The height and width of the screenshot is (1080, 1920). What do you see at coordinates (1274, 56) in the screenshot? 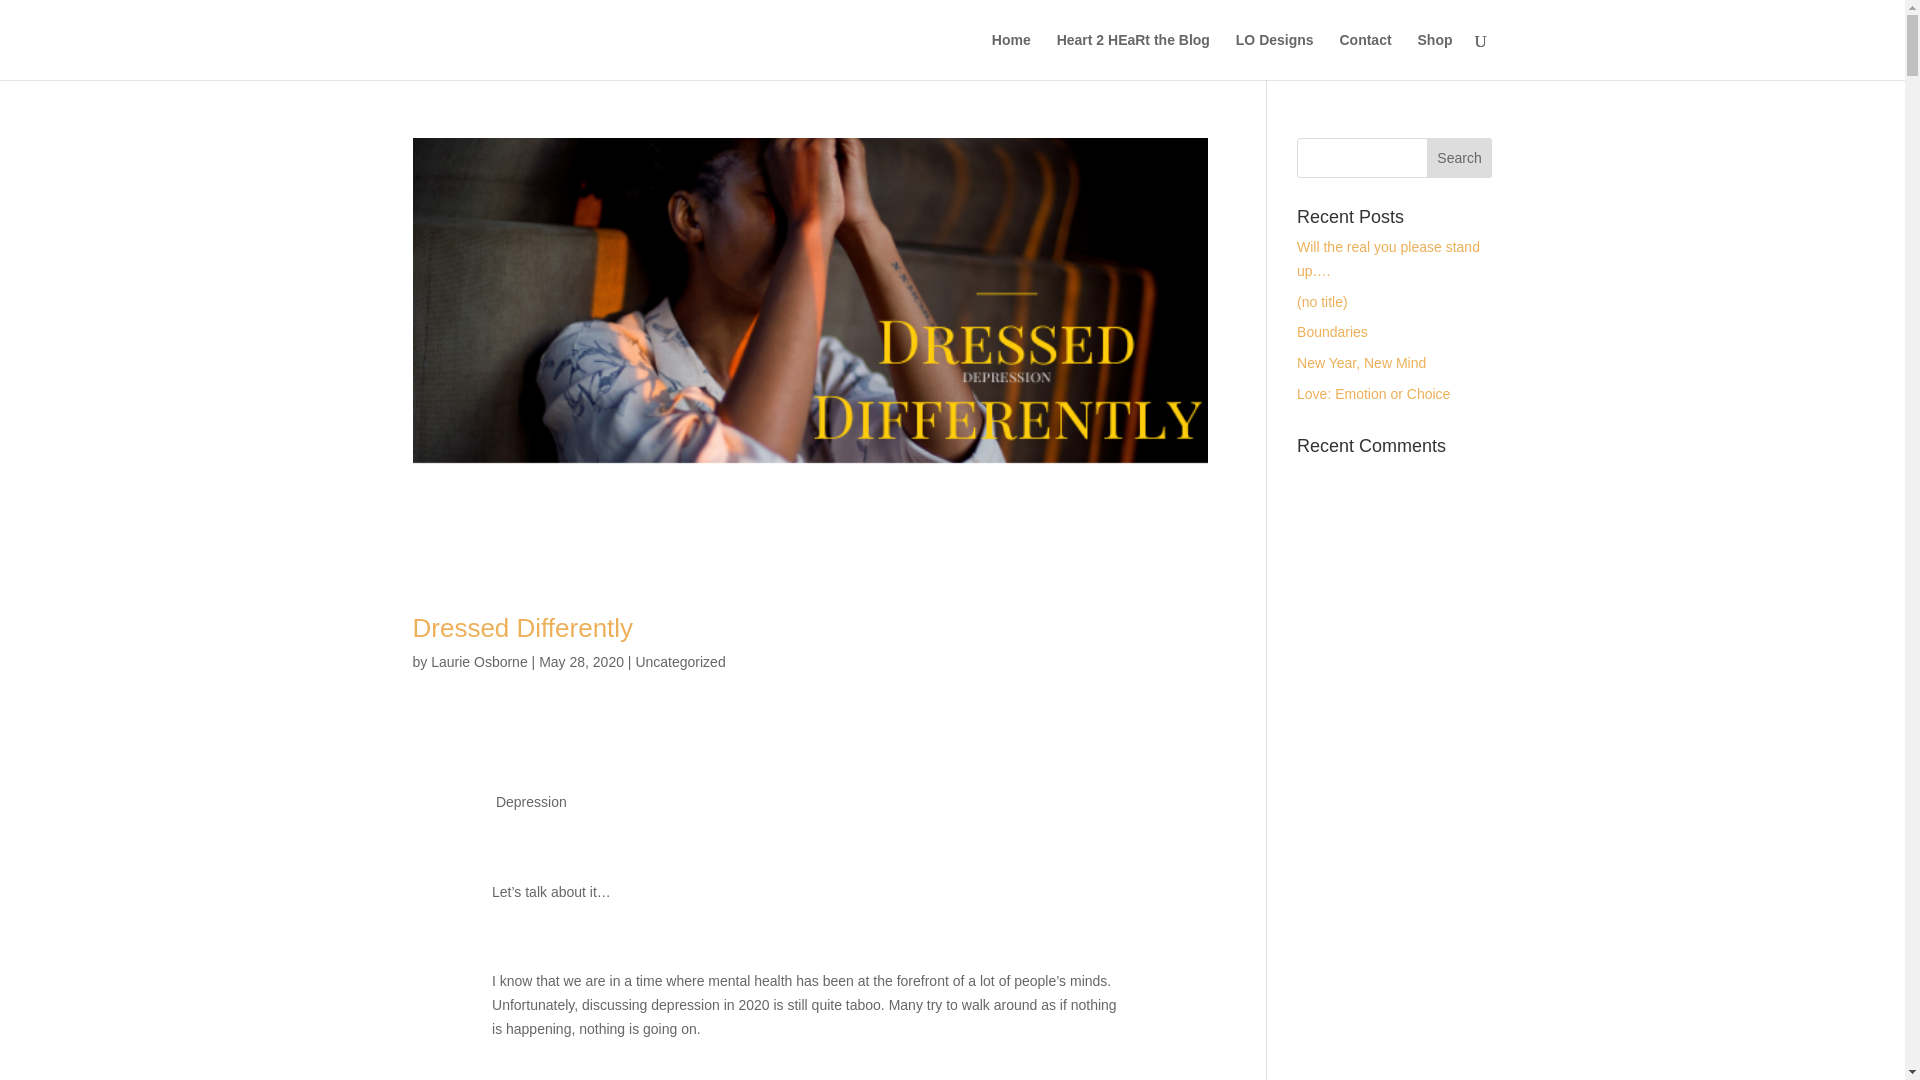
I see `LO Designs` at bounding box center [1274, 56].